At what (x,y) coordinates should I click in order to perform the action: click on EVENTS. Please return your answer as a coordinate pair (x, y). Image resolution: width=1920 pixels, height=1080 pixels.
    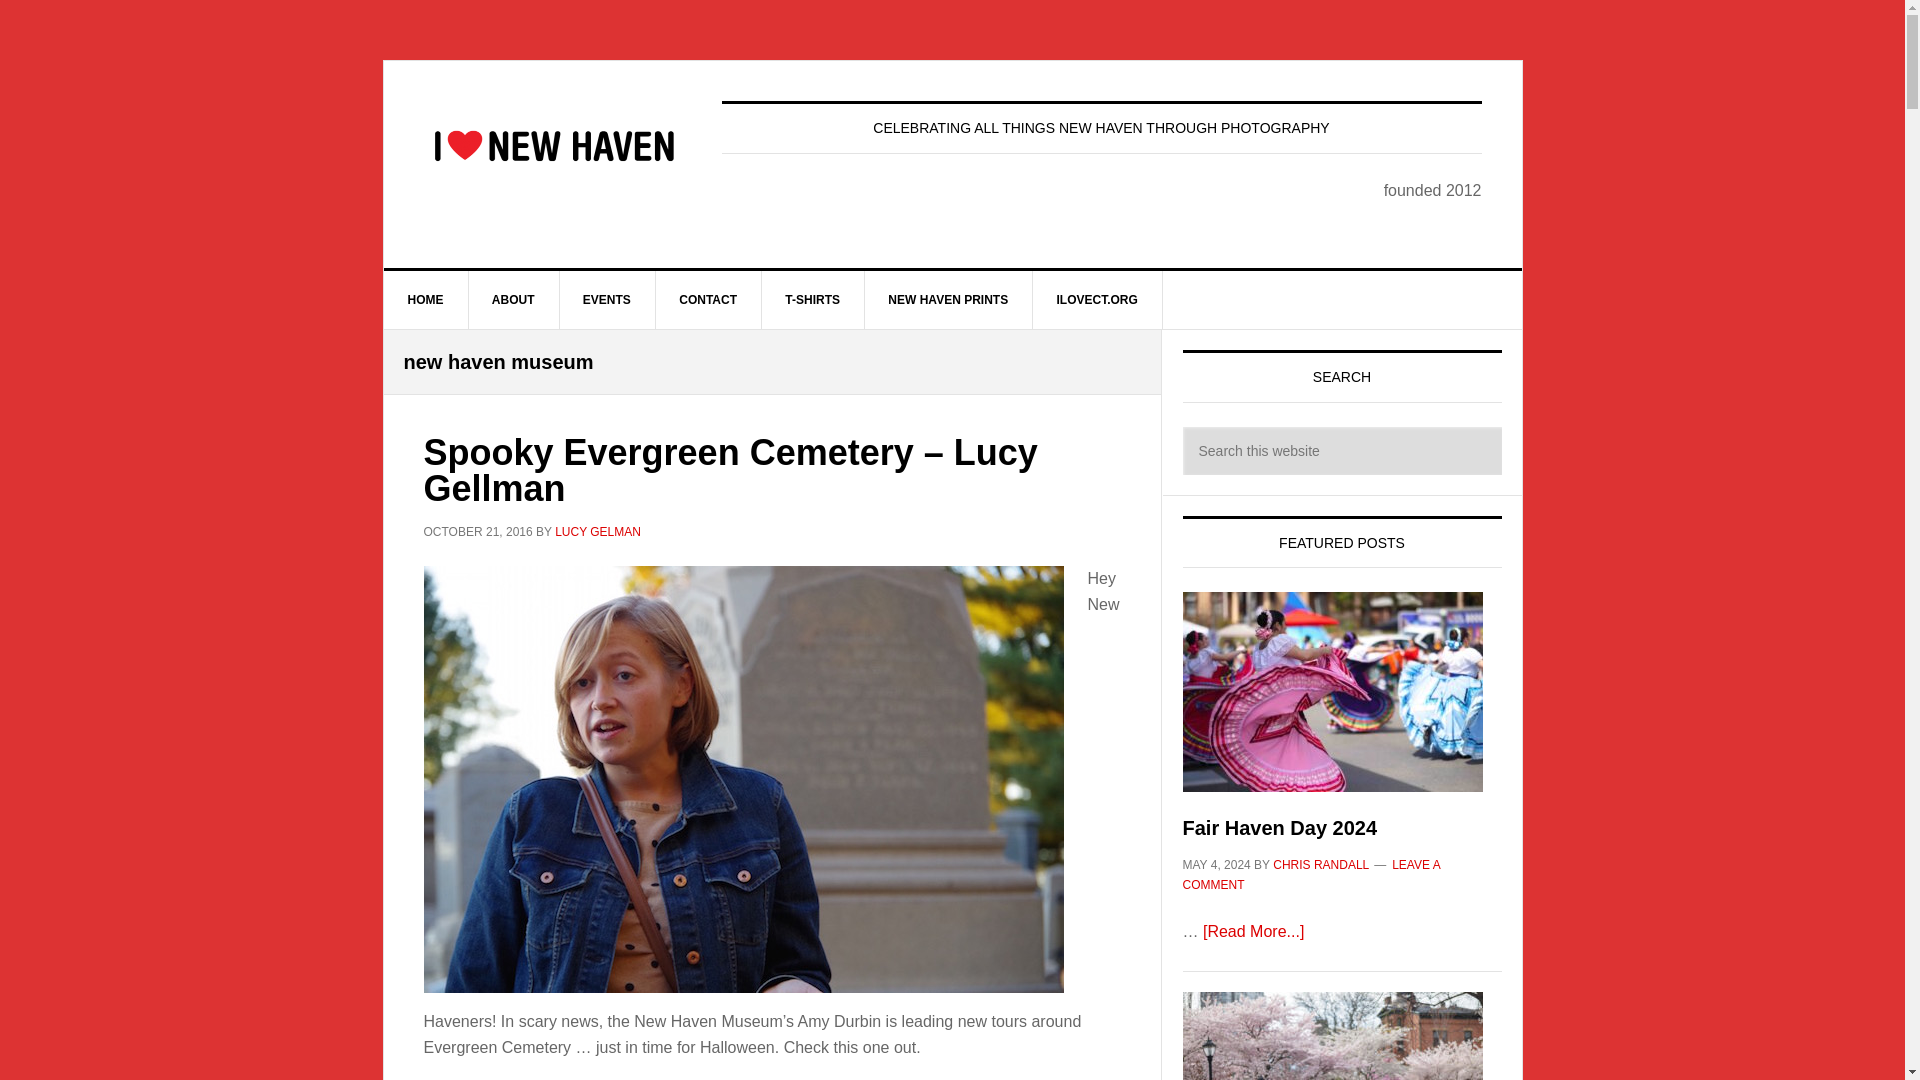
    Looking at the image, I should click on (607, 300).